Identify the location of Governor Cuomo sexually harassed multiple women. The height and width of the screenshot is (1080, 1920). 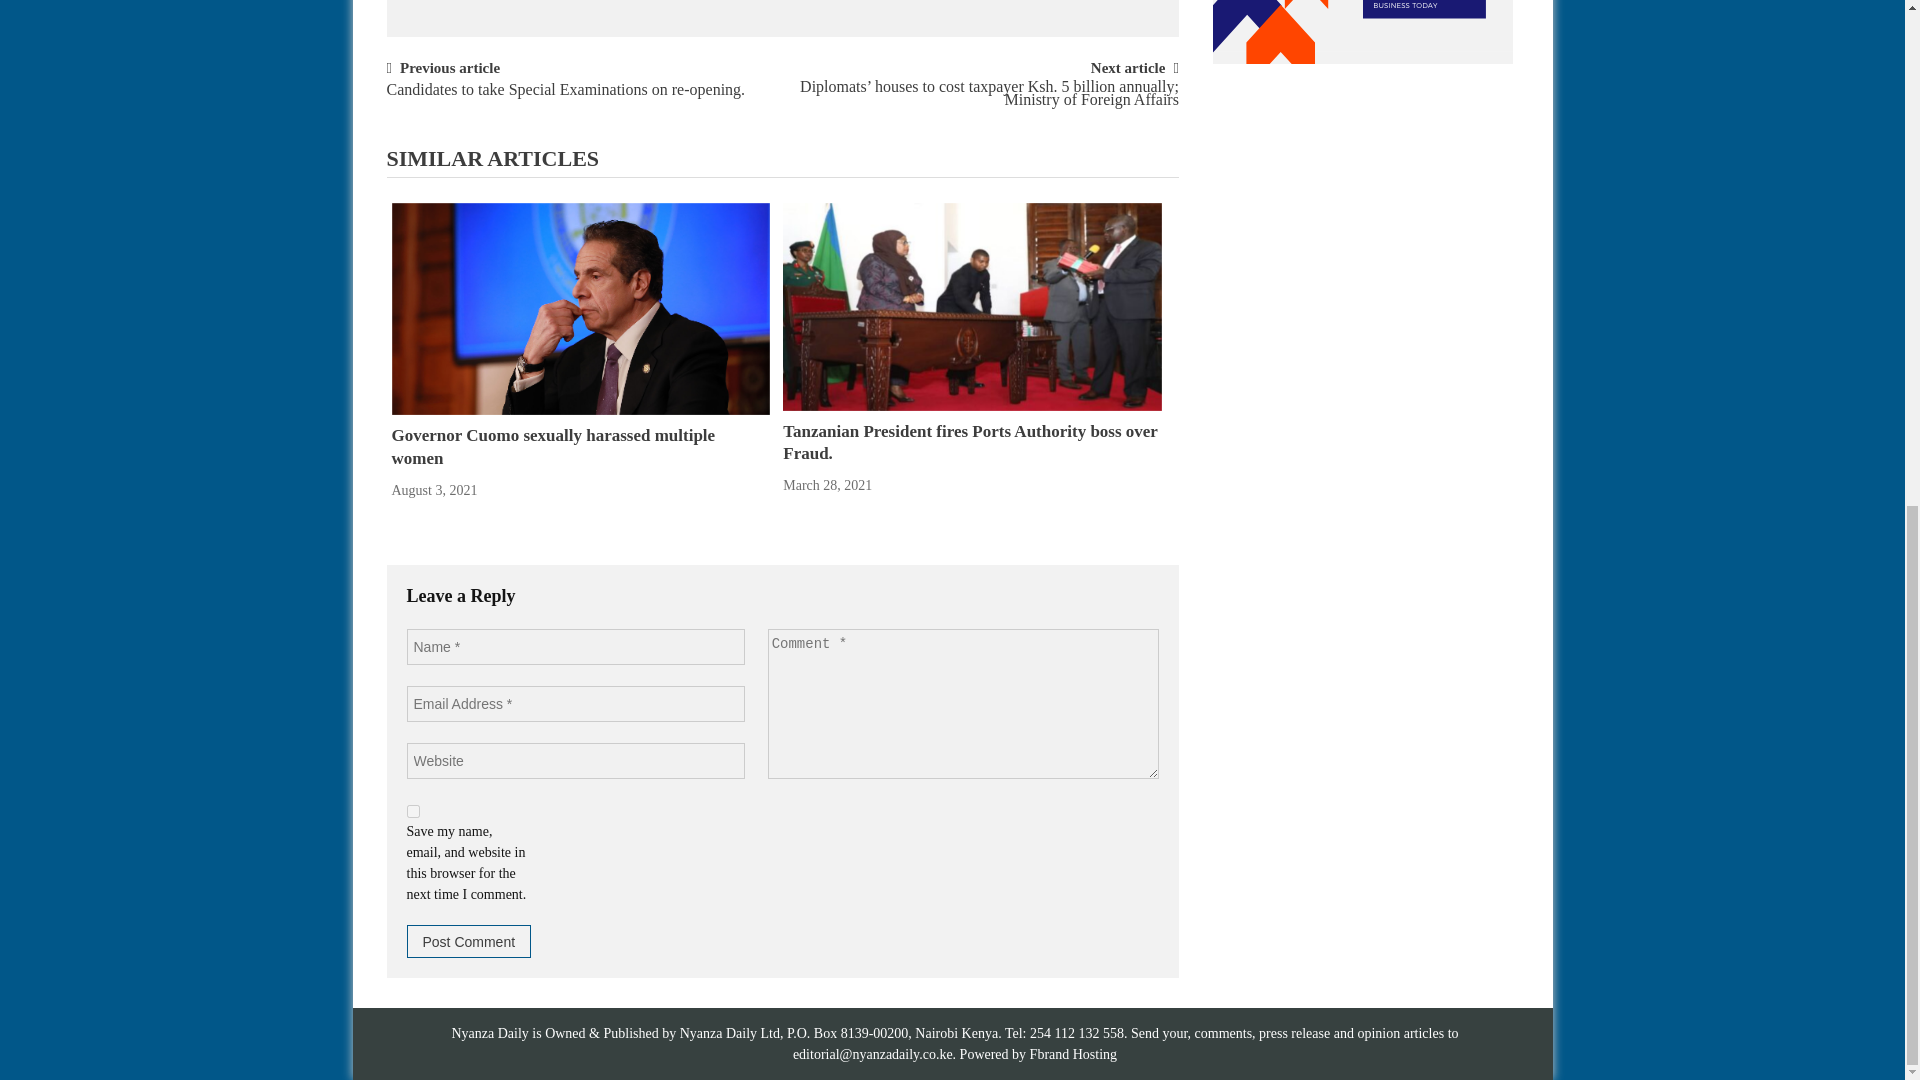
(580, 308).